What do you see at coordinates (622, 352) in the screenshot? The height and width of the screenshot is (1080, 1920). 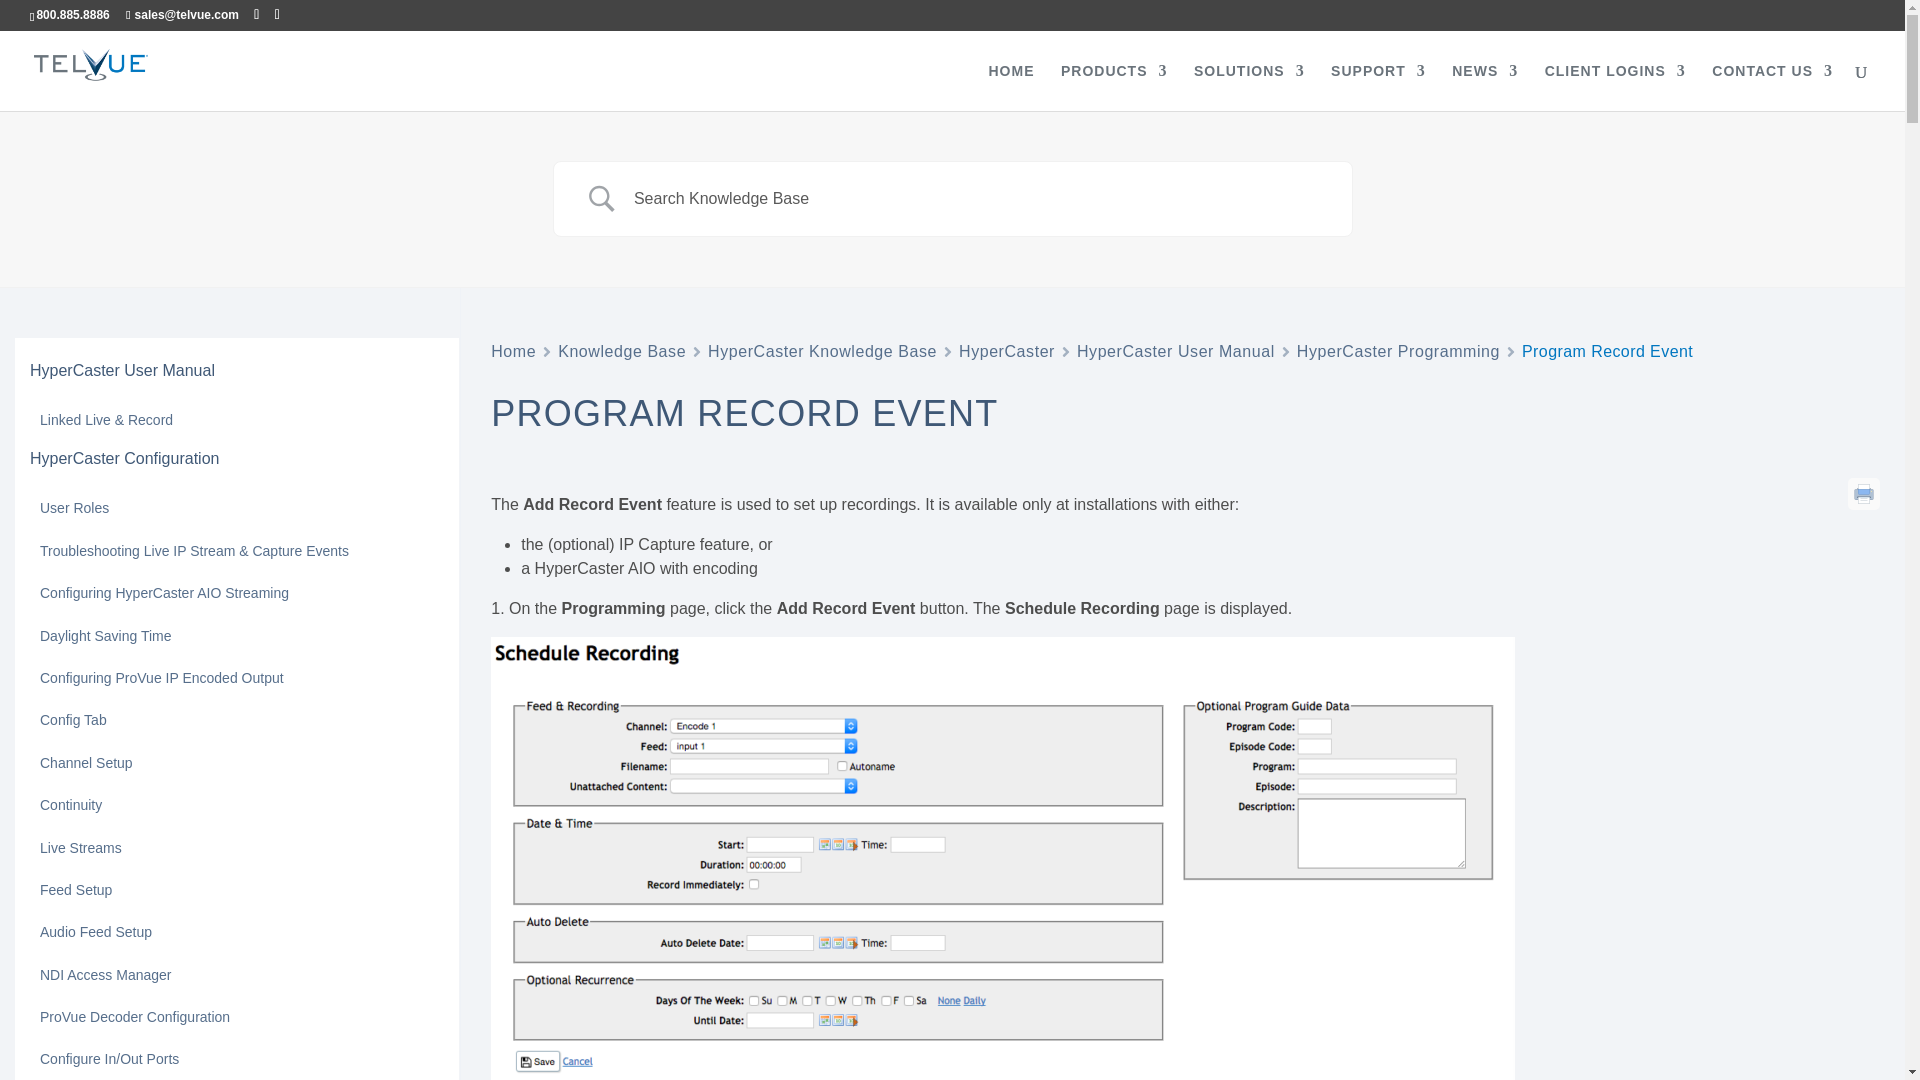 I see `Knowledge Base` at bounding box center [622, 352].